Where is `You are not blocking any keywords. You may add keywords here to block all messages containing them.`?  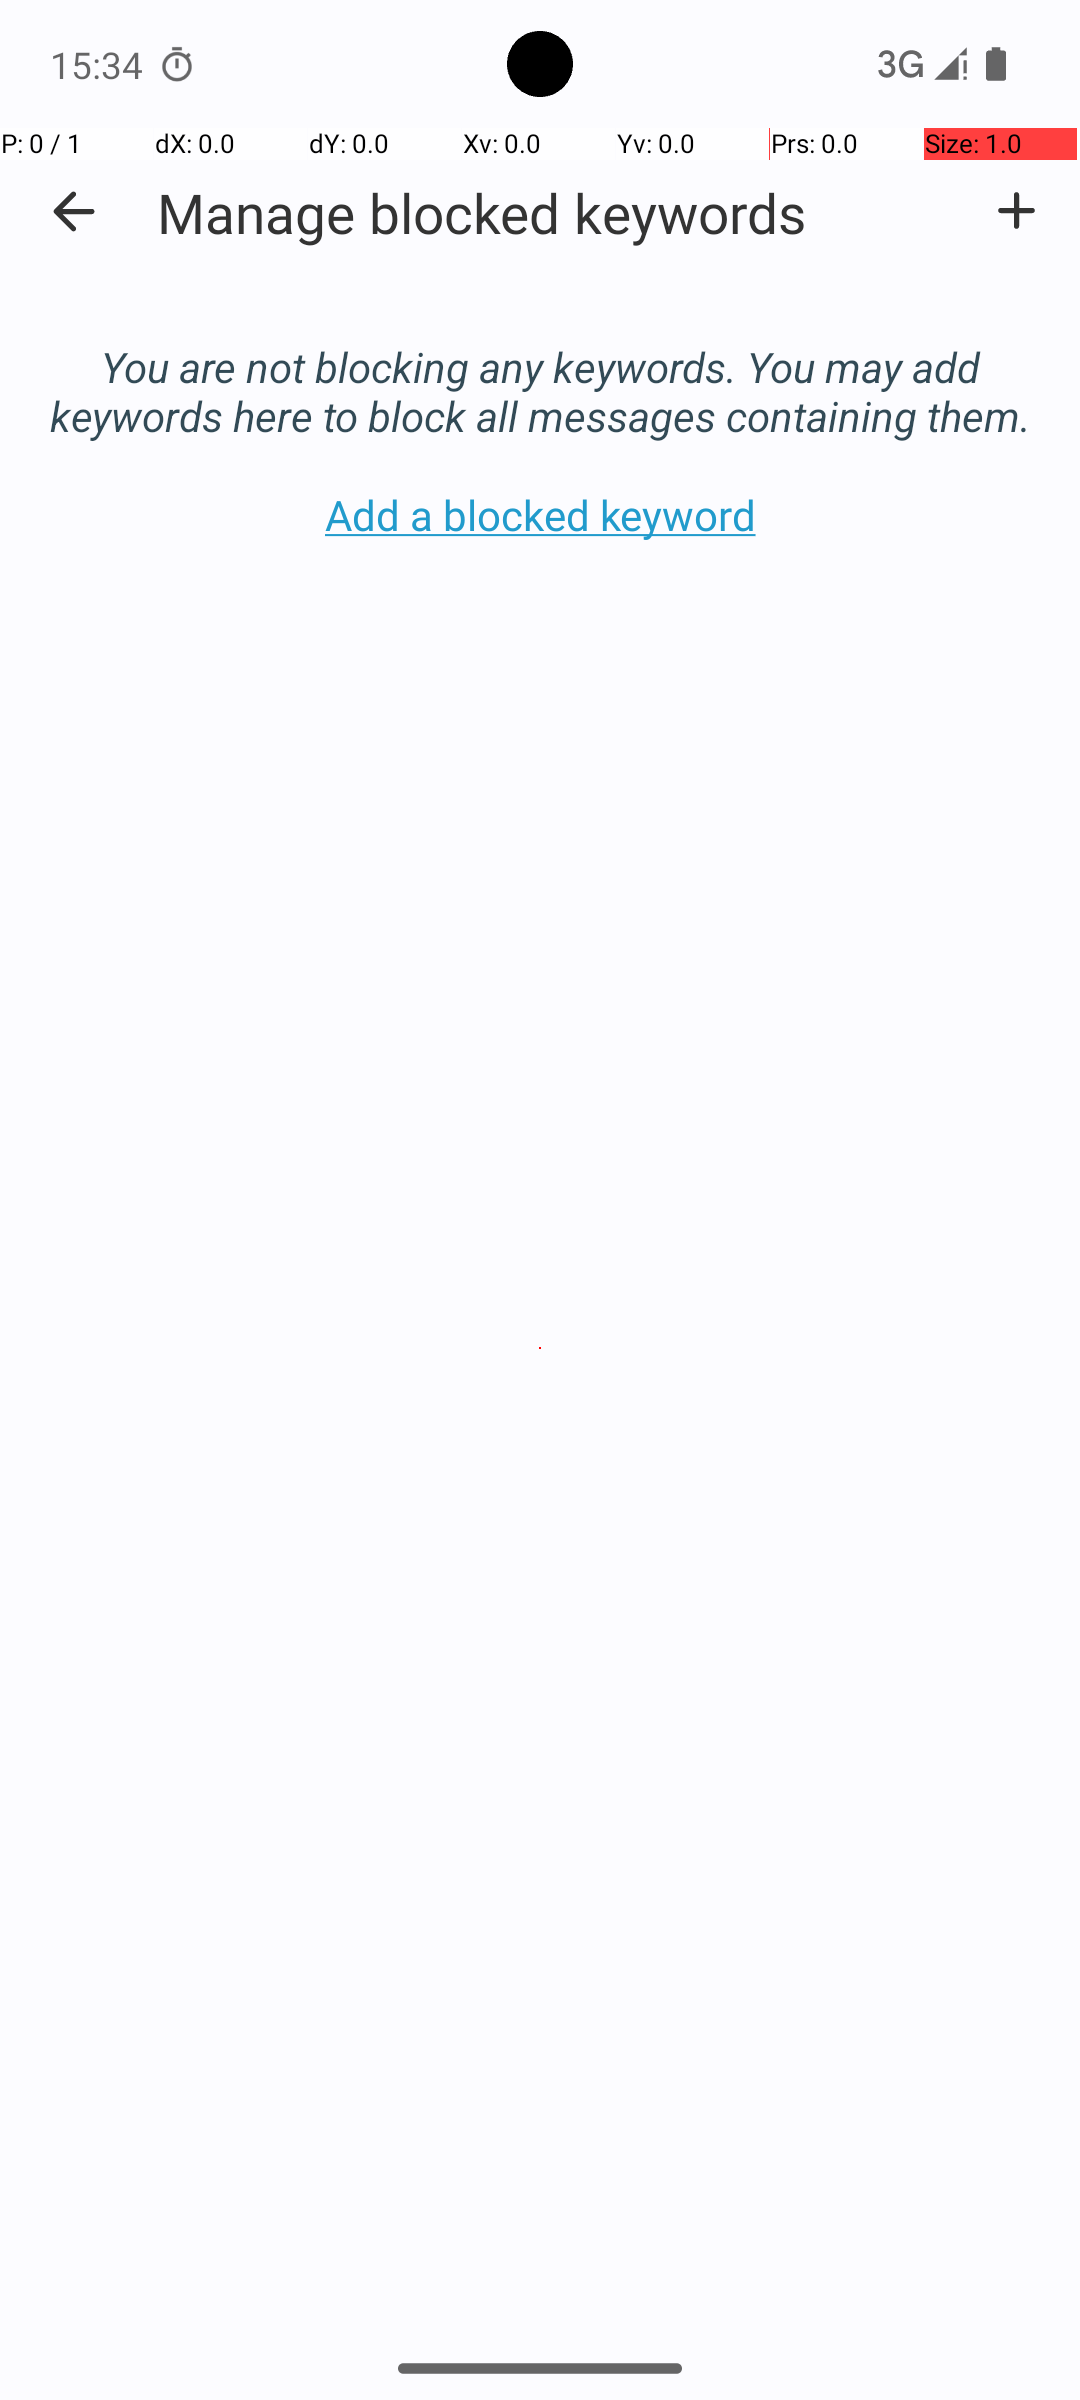 You are not blocking any keywords. You may add keywords here to block all messages containing them. is located at coordinates (540, 370).